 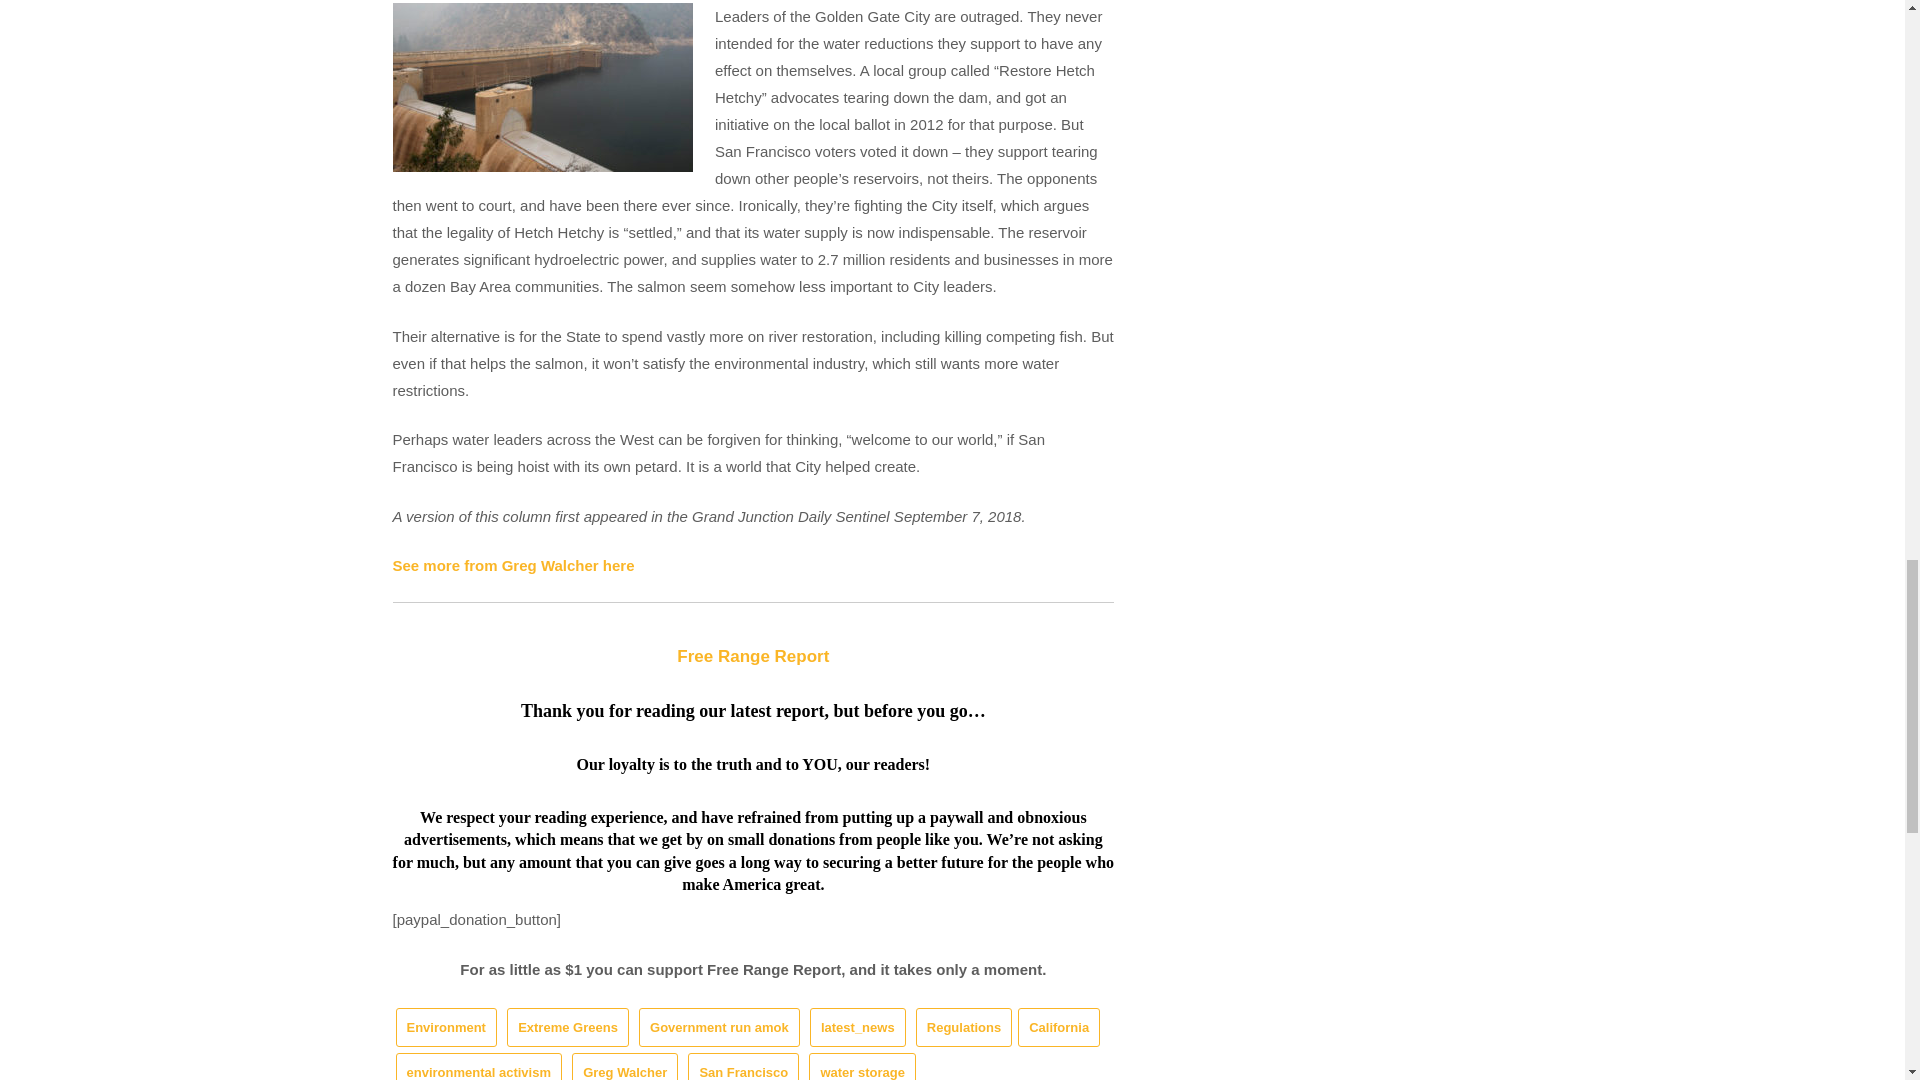 What do you see at coordinates (478, 1066) in the screenshot?
I see `environmental activism` at bounding box center [478, 1066].